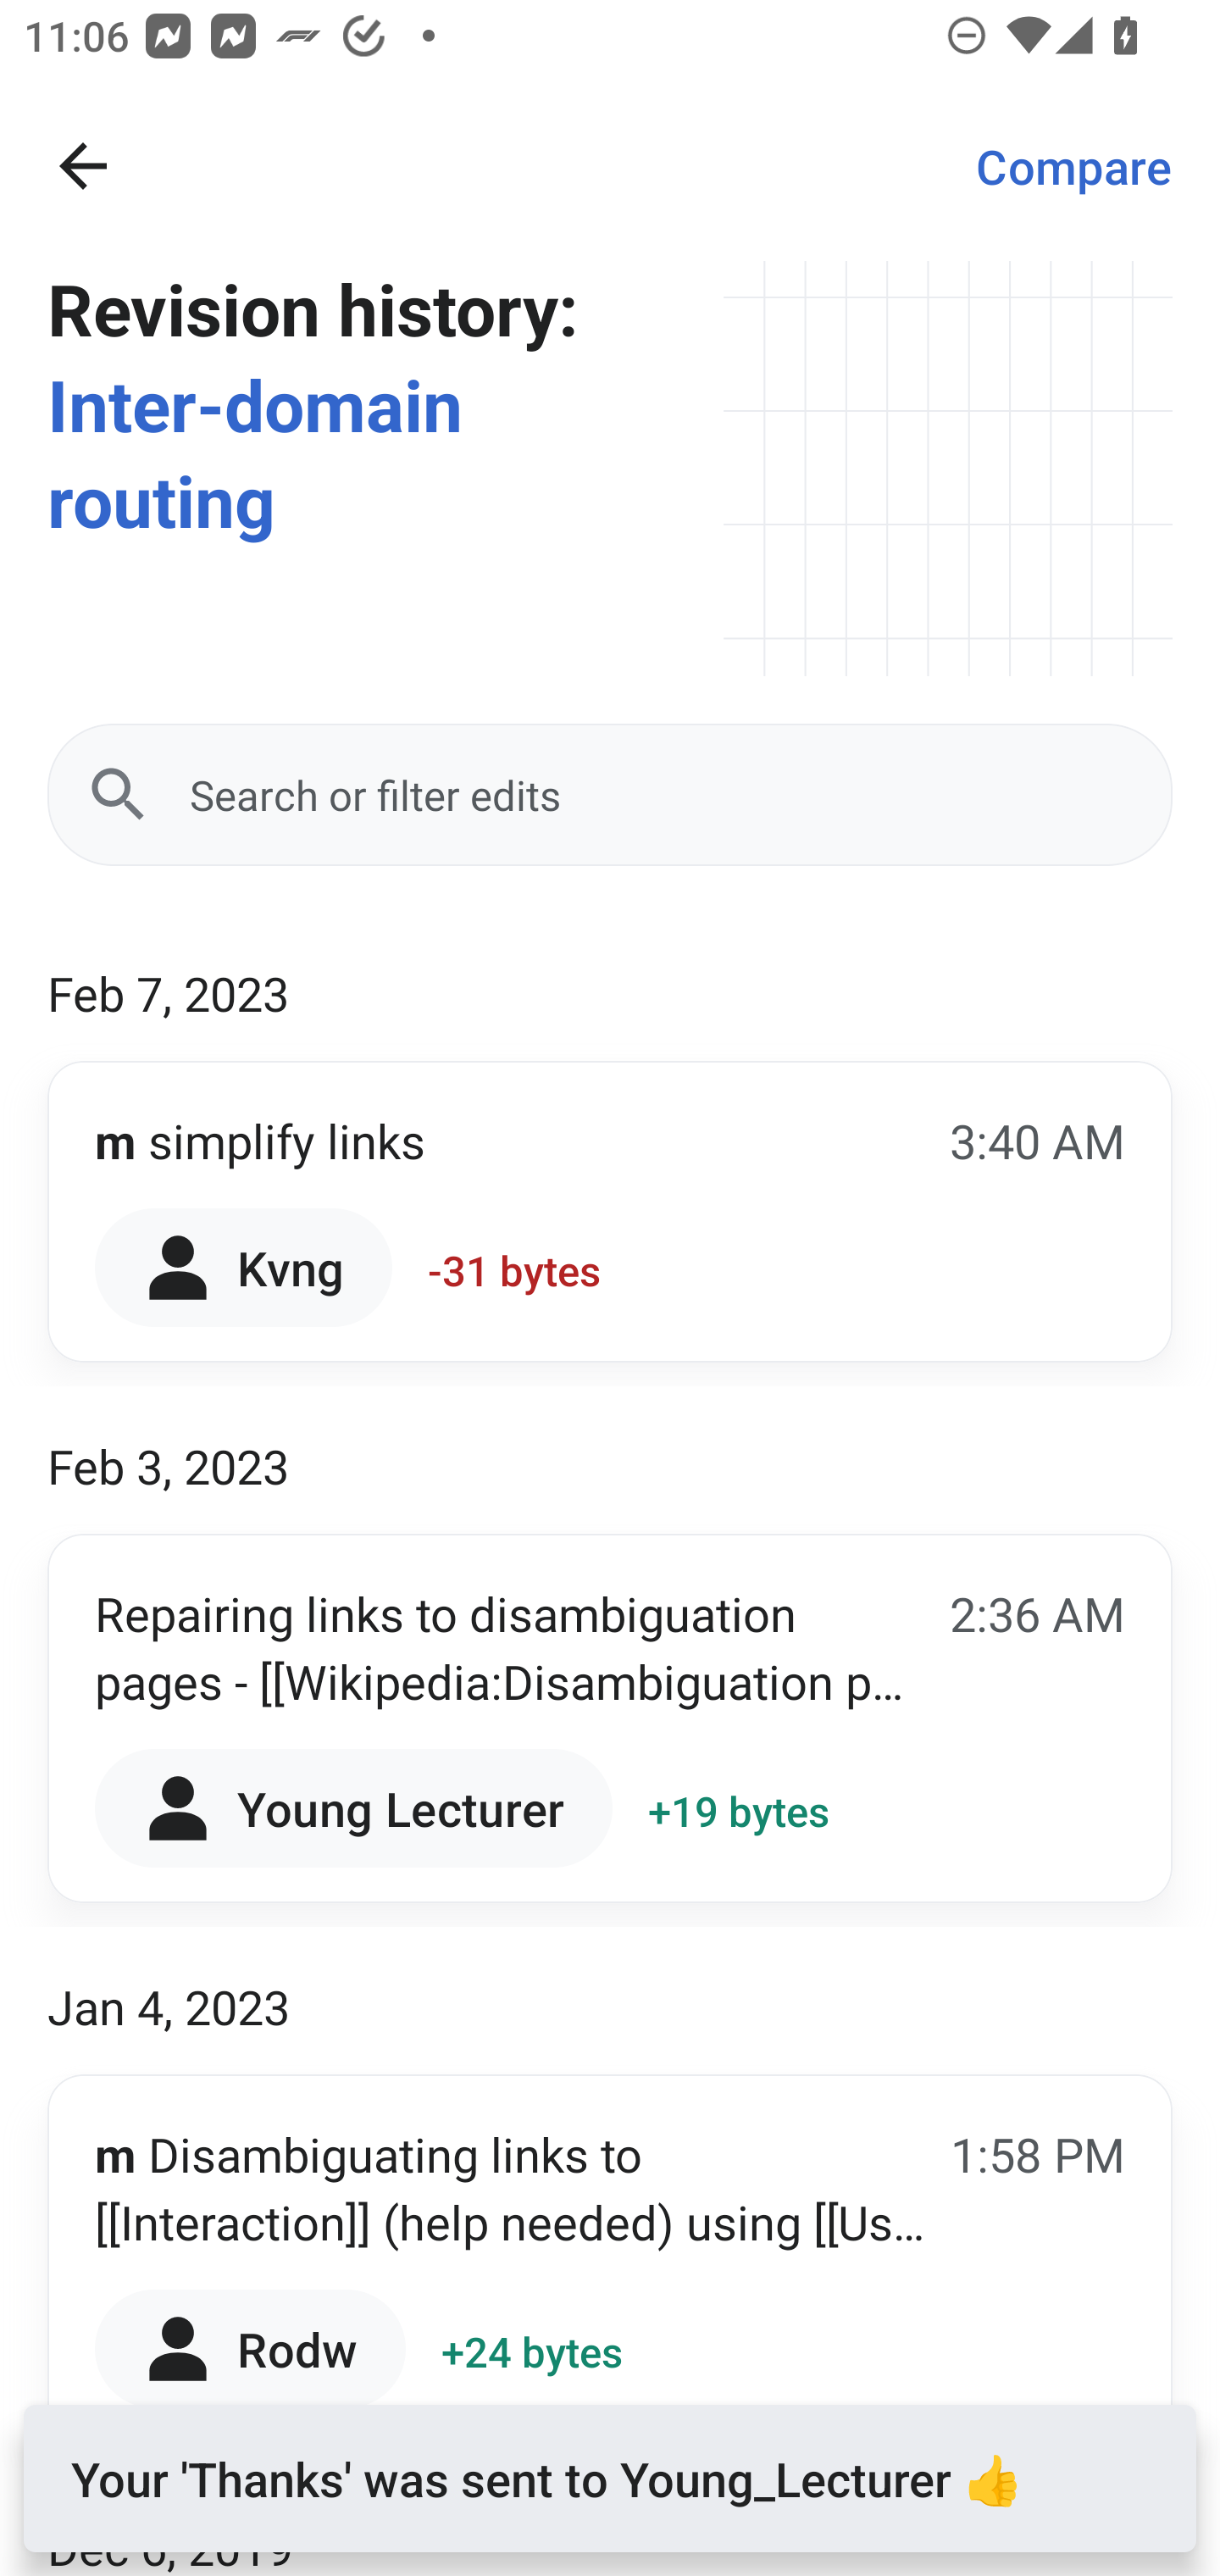 This screenshot has height=2576, width=1220. I want to click on Search or filter edits, so click(610, 795).